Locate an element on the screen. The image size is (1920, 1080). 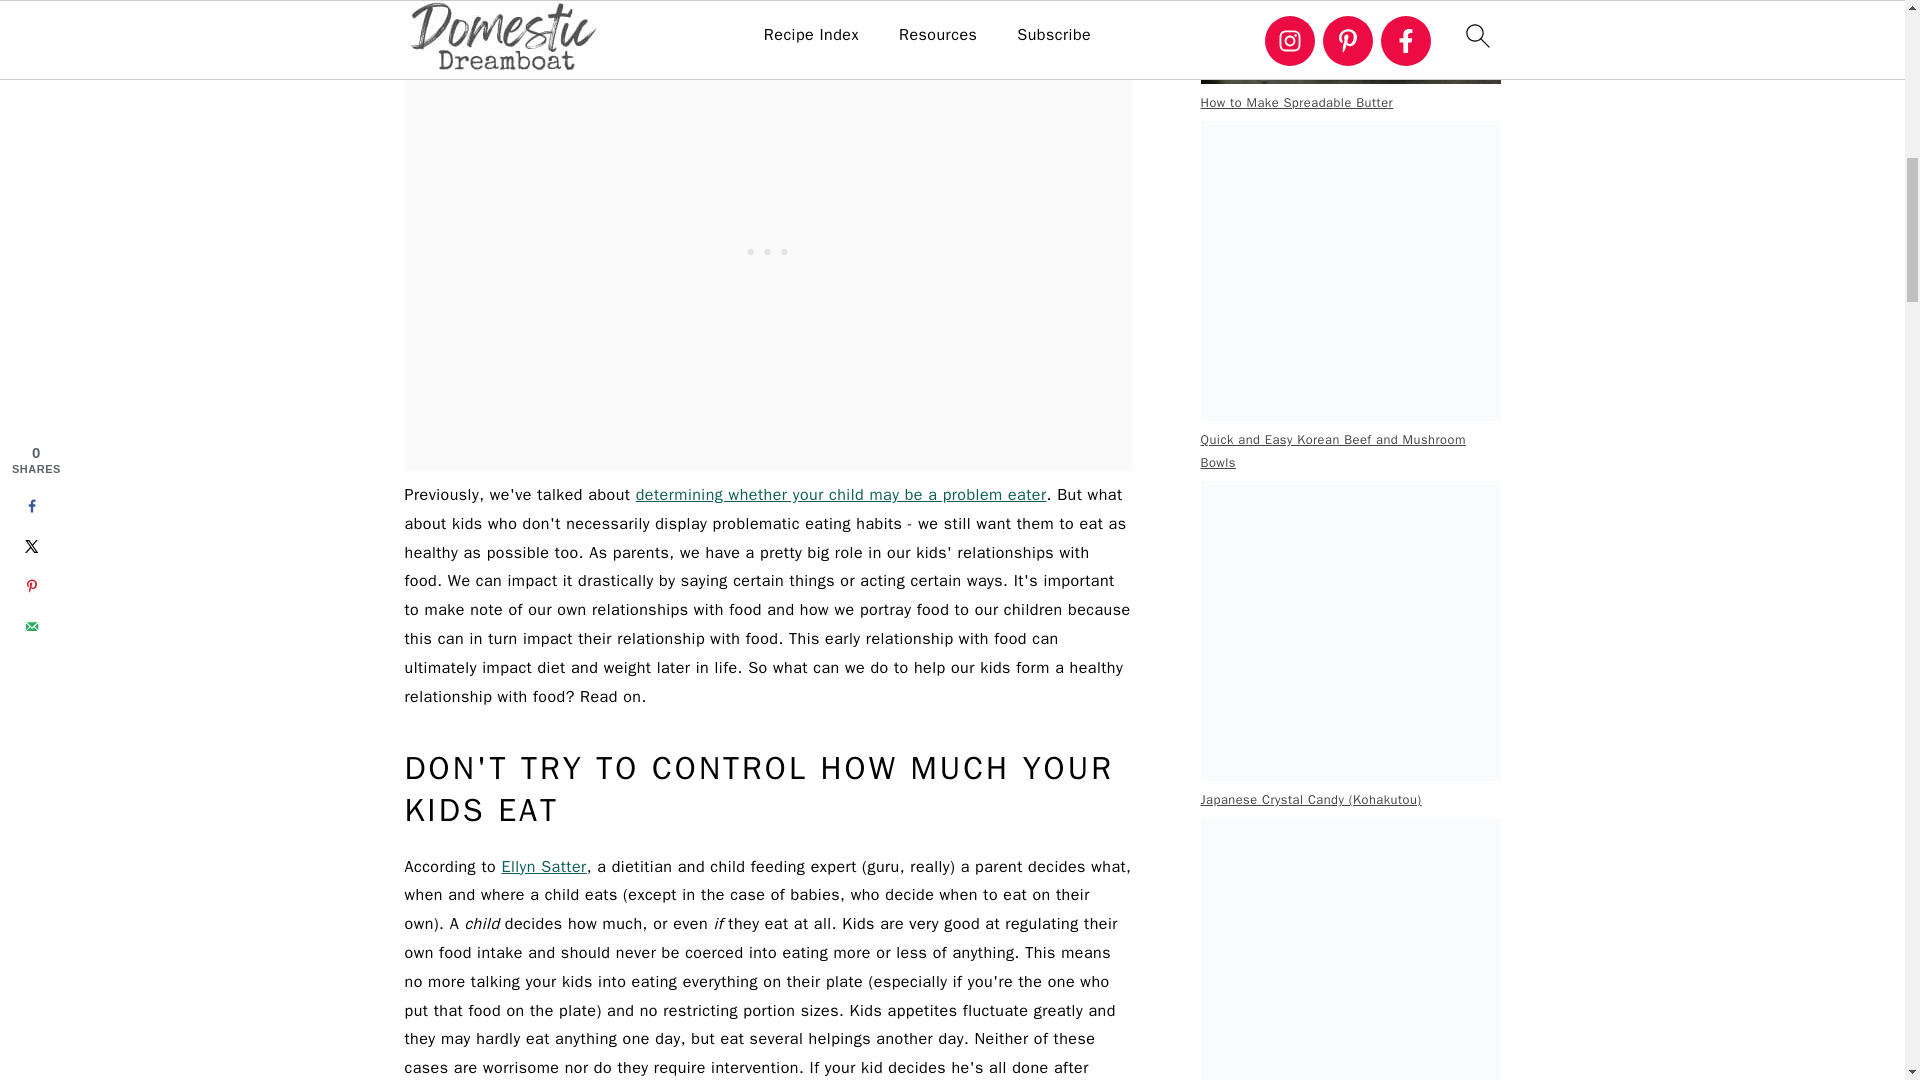
Quick and Easy Korean Beef and Mushroom Bowls is located at coordinates (1350, 270).